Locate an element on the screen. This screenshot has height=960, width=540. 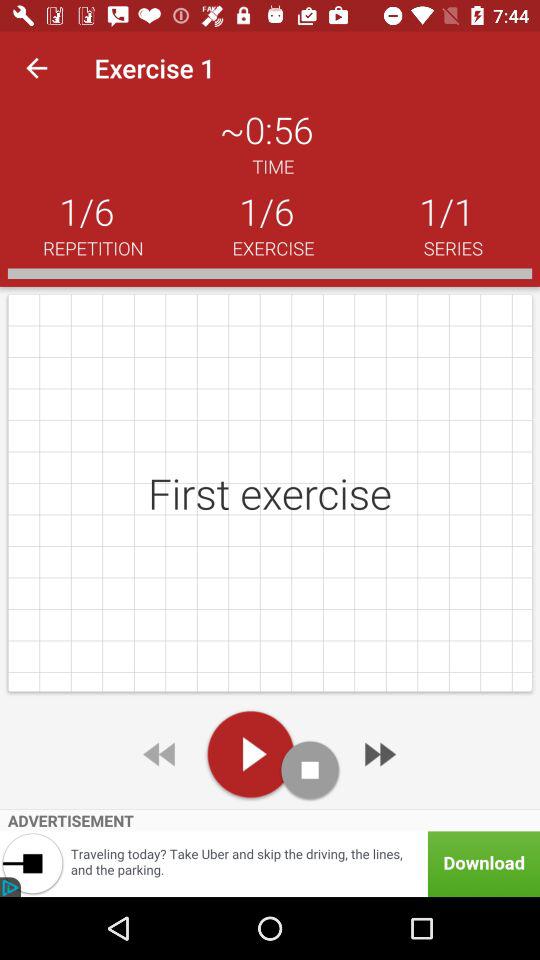
advertisement is located at coordinates (270, 864).